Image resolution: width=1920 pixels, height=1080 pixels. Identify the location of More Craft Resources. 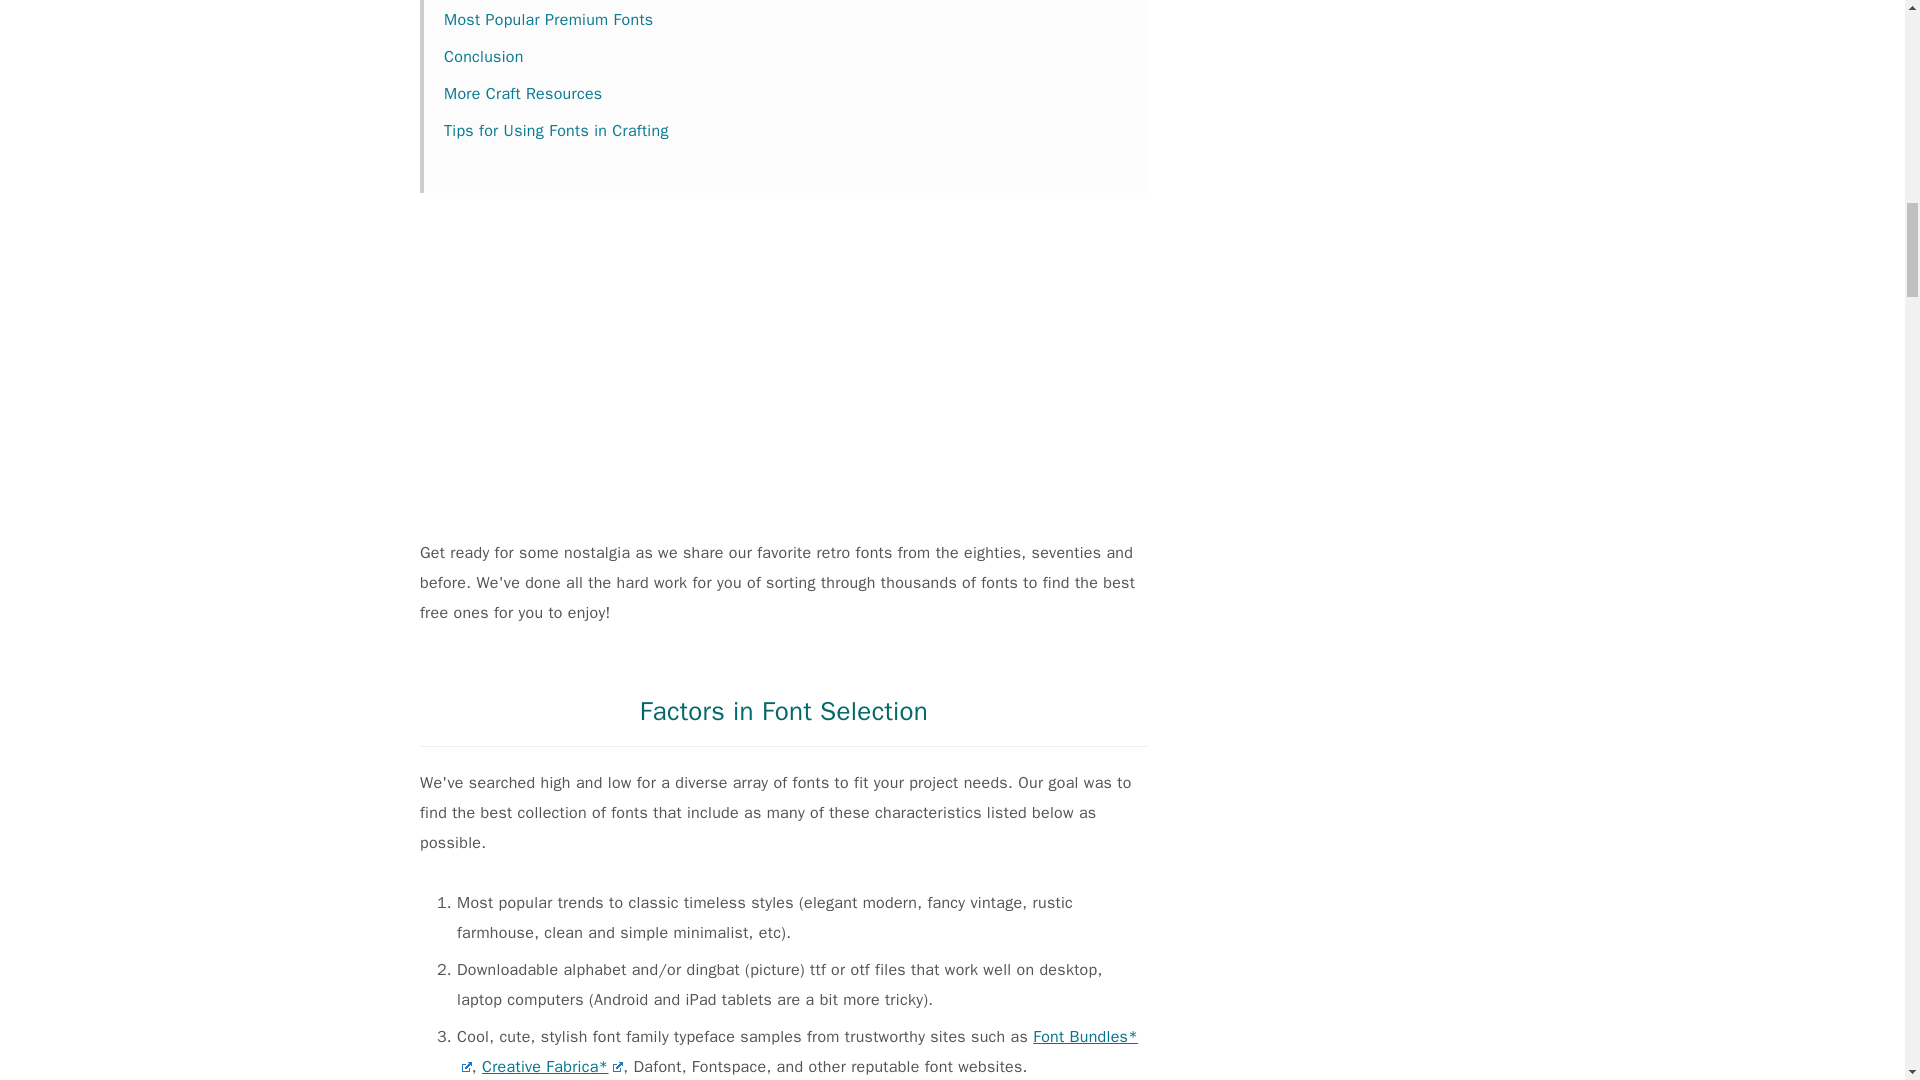
(522, 94).